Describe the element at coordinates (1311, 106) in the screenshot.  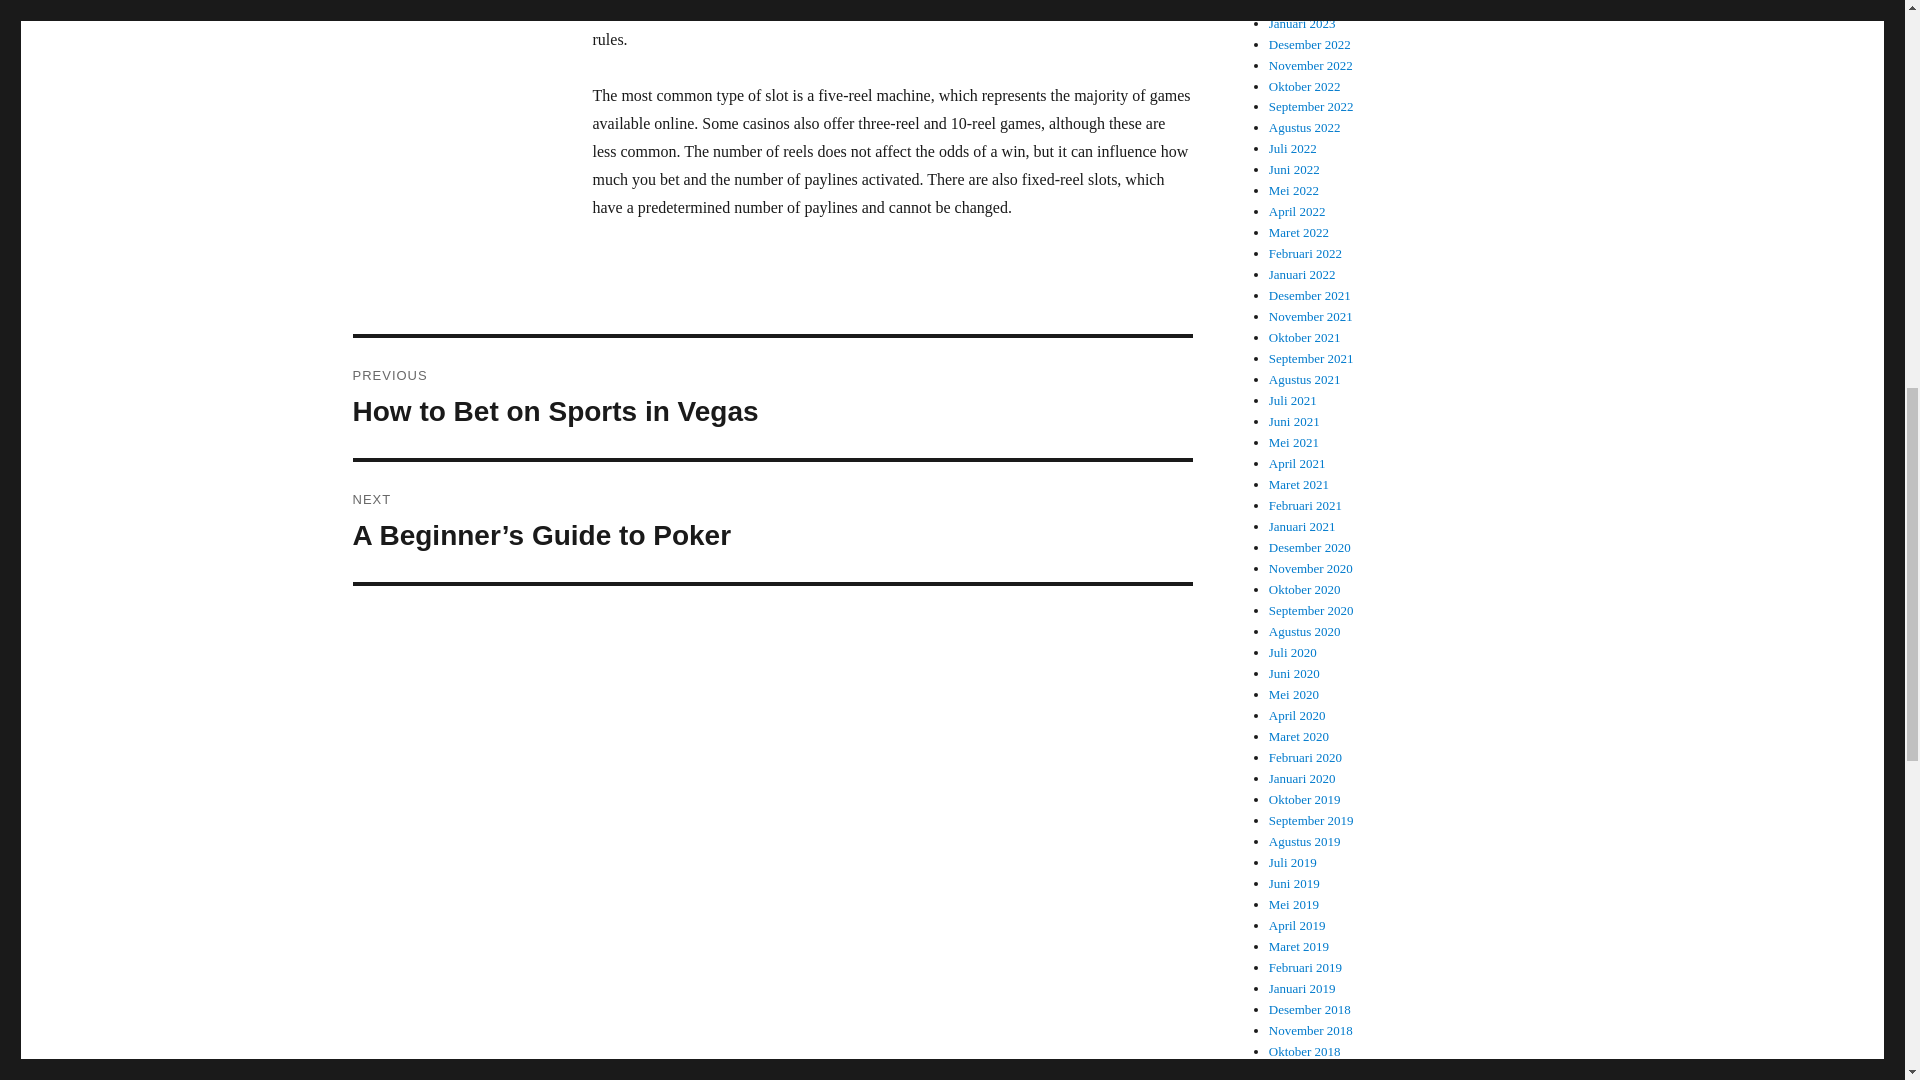
I see `Februari 2023` at that location.